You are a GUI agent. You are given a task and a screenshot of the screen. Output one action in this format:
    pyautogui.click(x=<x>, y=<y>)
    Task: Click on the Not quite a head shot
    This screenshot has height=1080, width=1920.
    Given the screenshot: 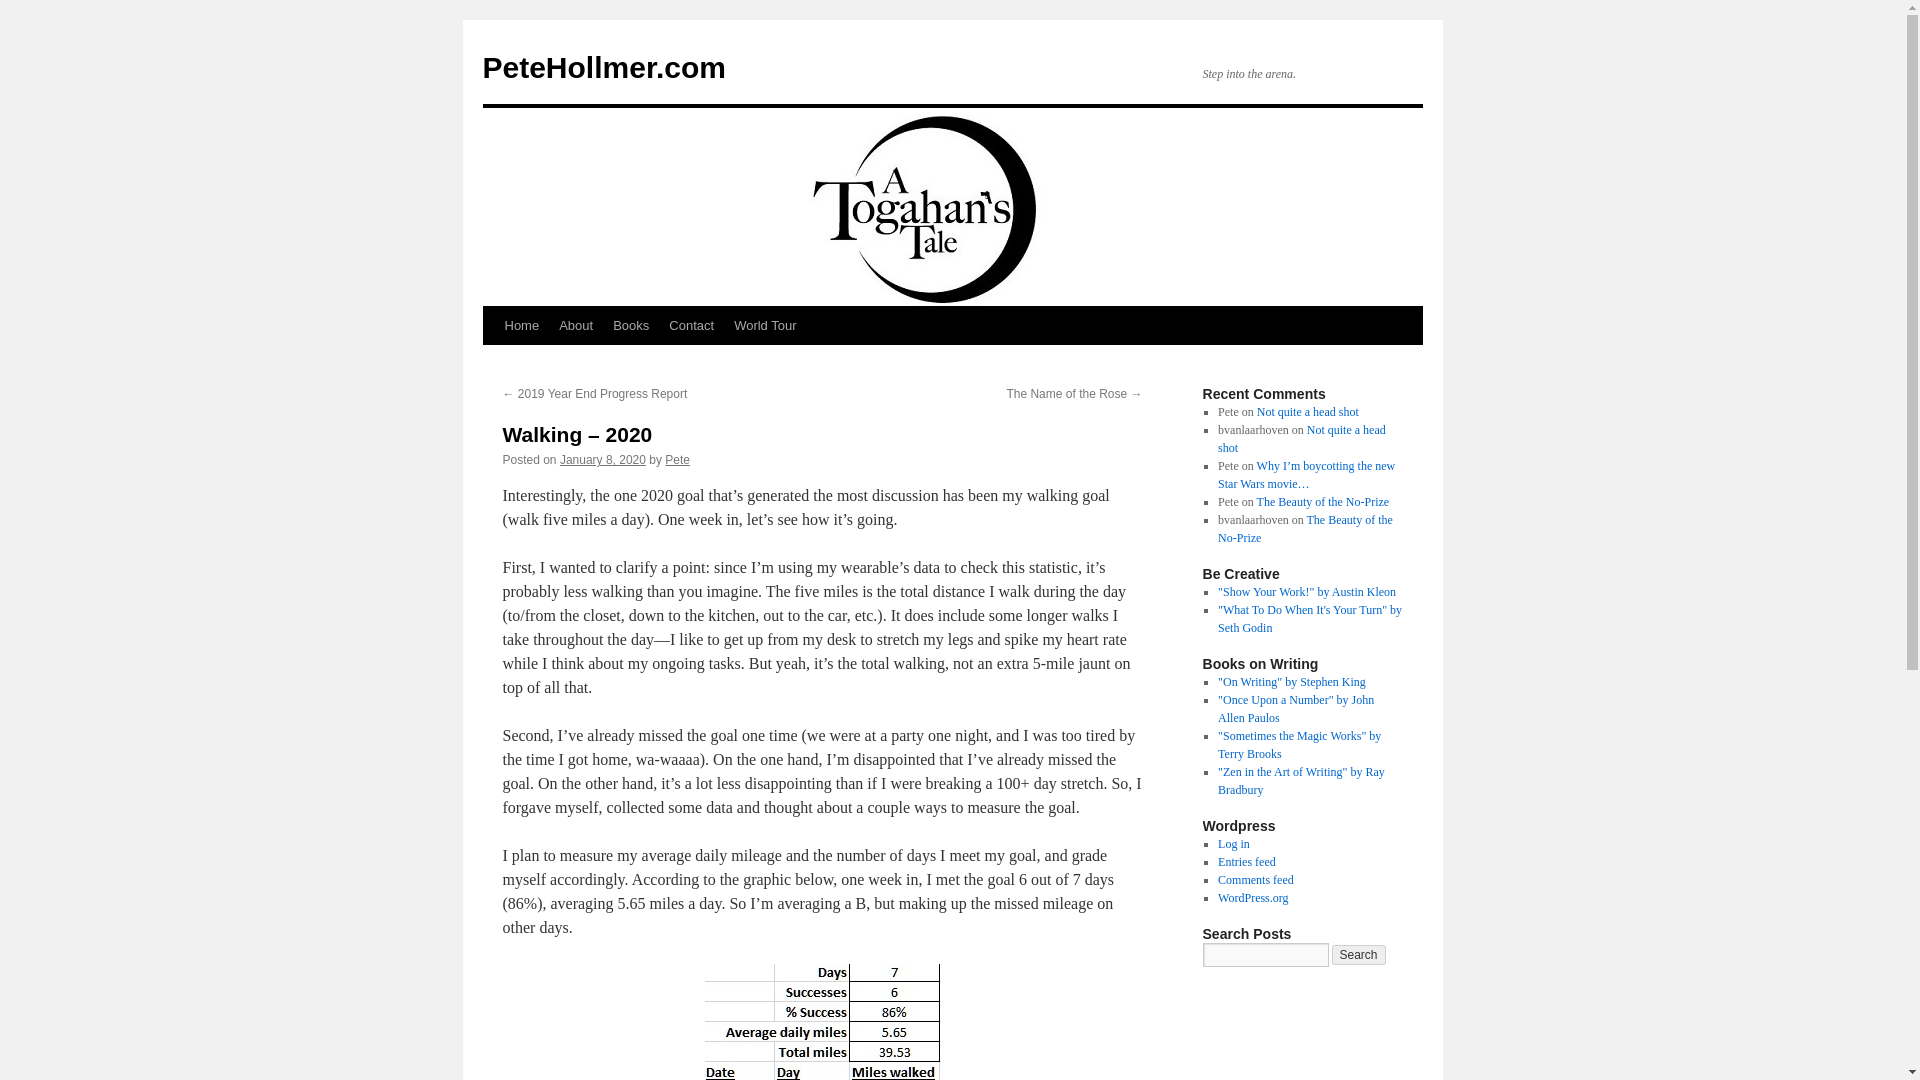 What is the action you would take?
    pyautogui.click(x=1308, y=412)
    